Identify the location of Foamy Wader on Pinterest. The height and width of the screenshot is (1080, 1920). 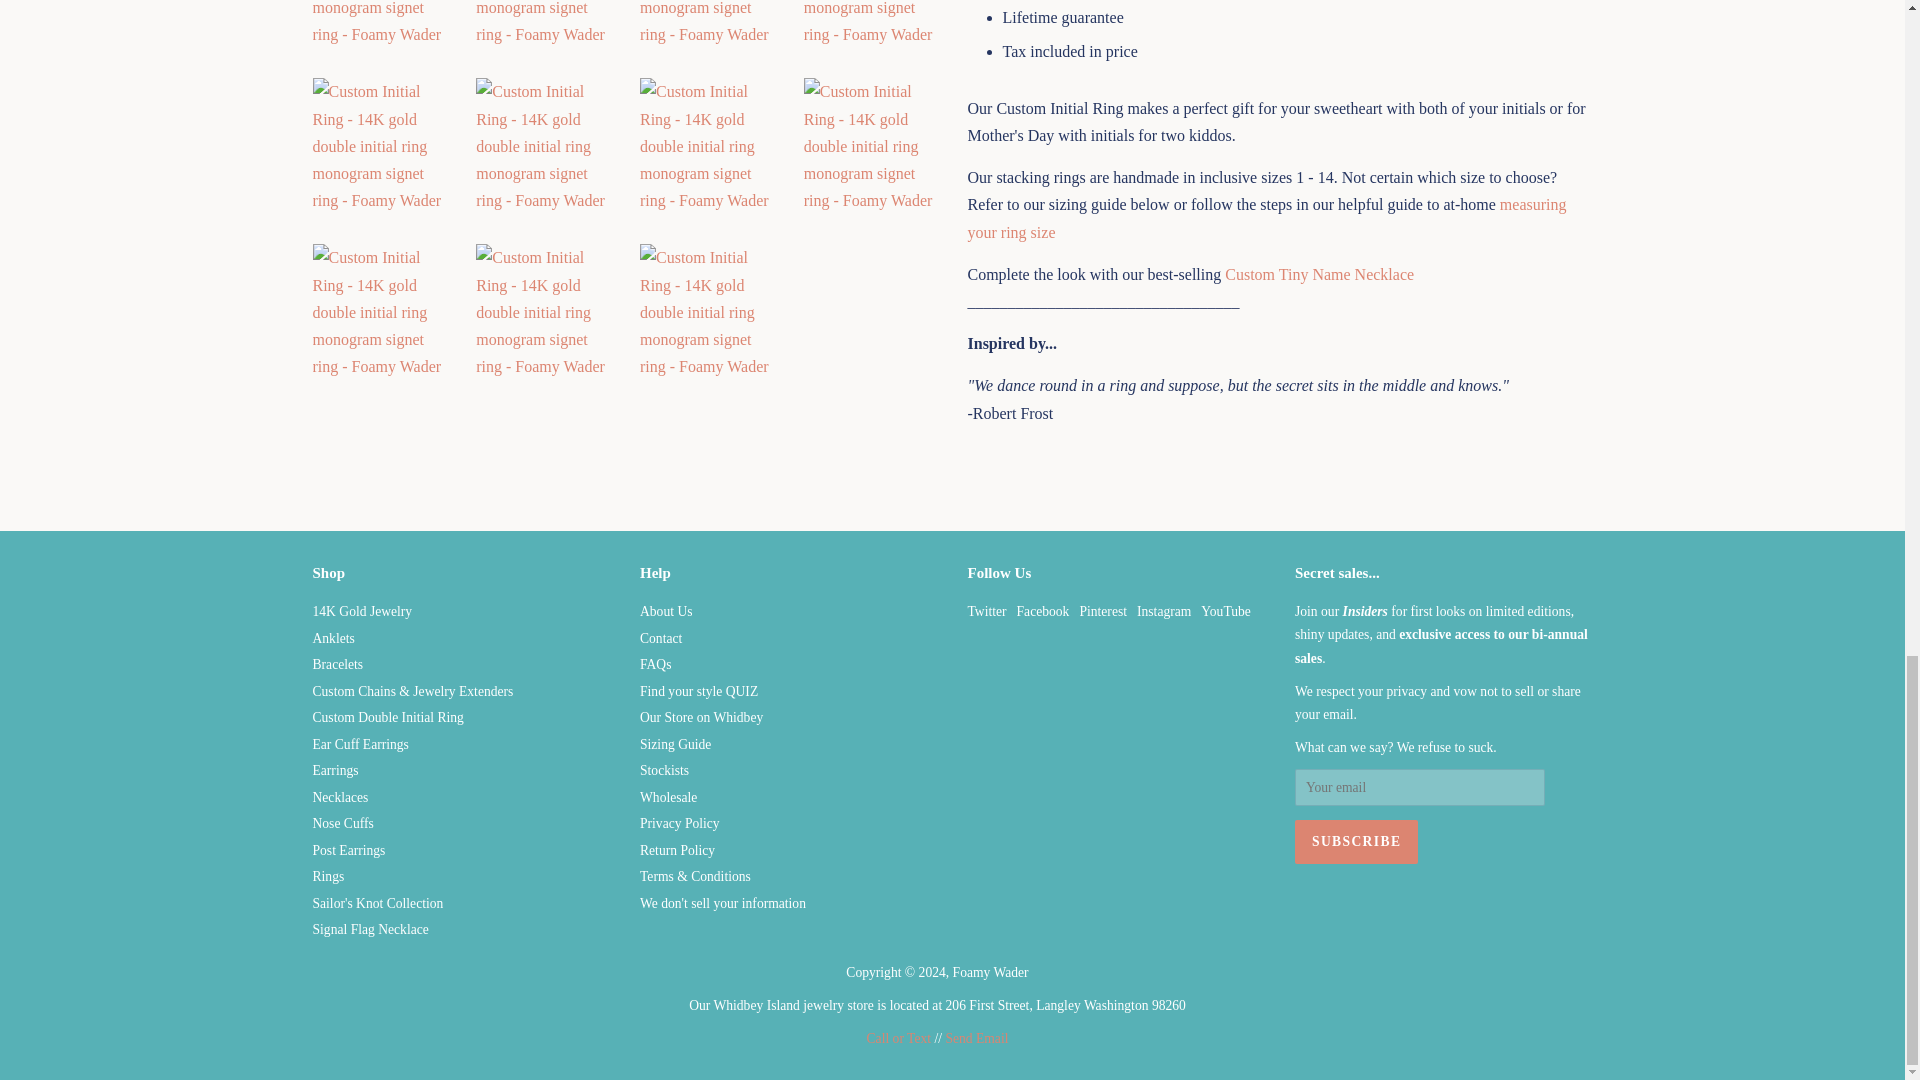
(1103, 610).